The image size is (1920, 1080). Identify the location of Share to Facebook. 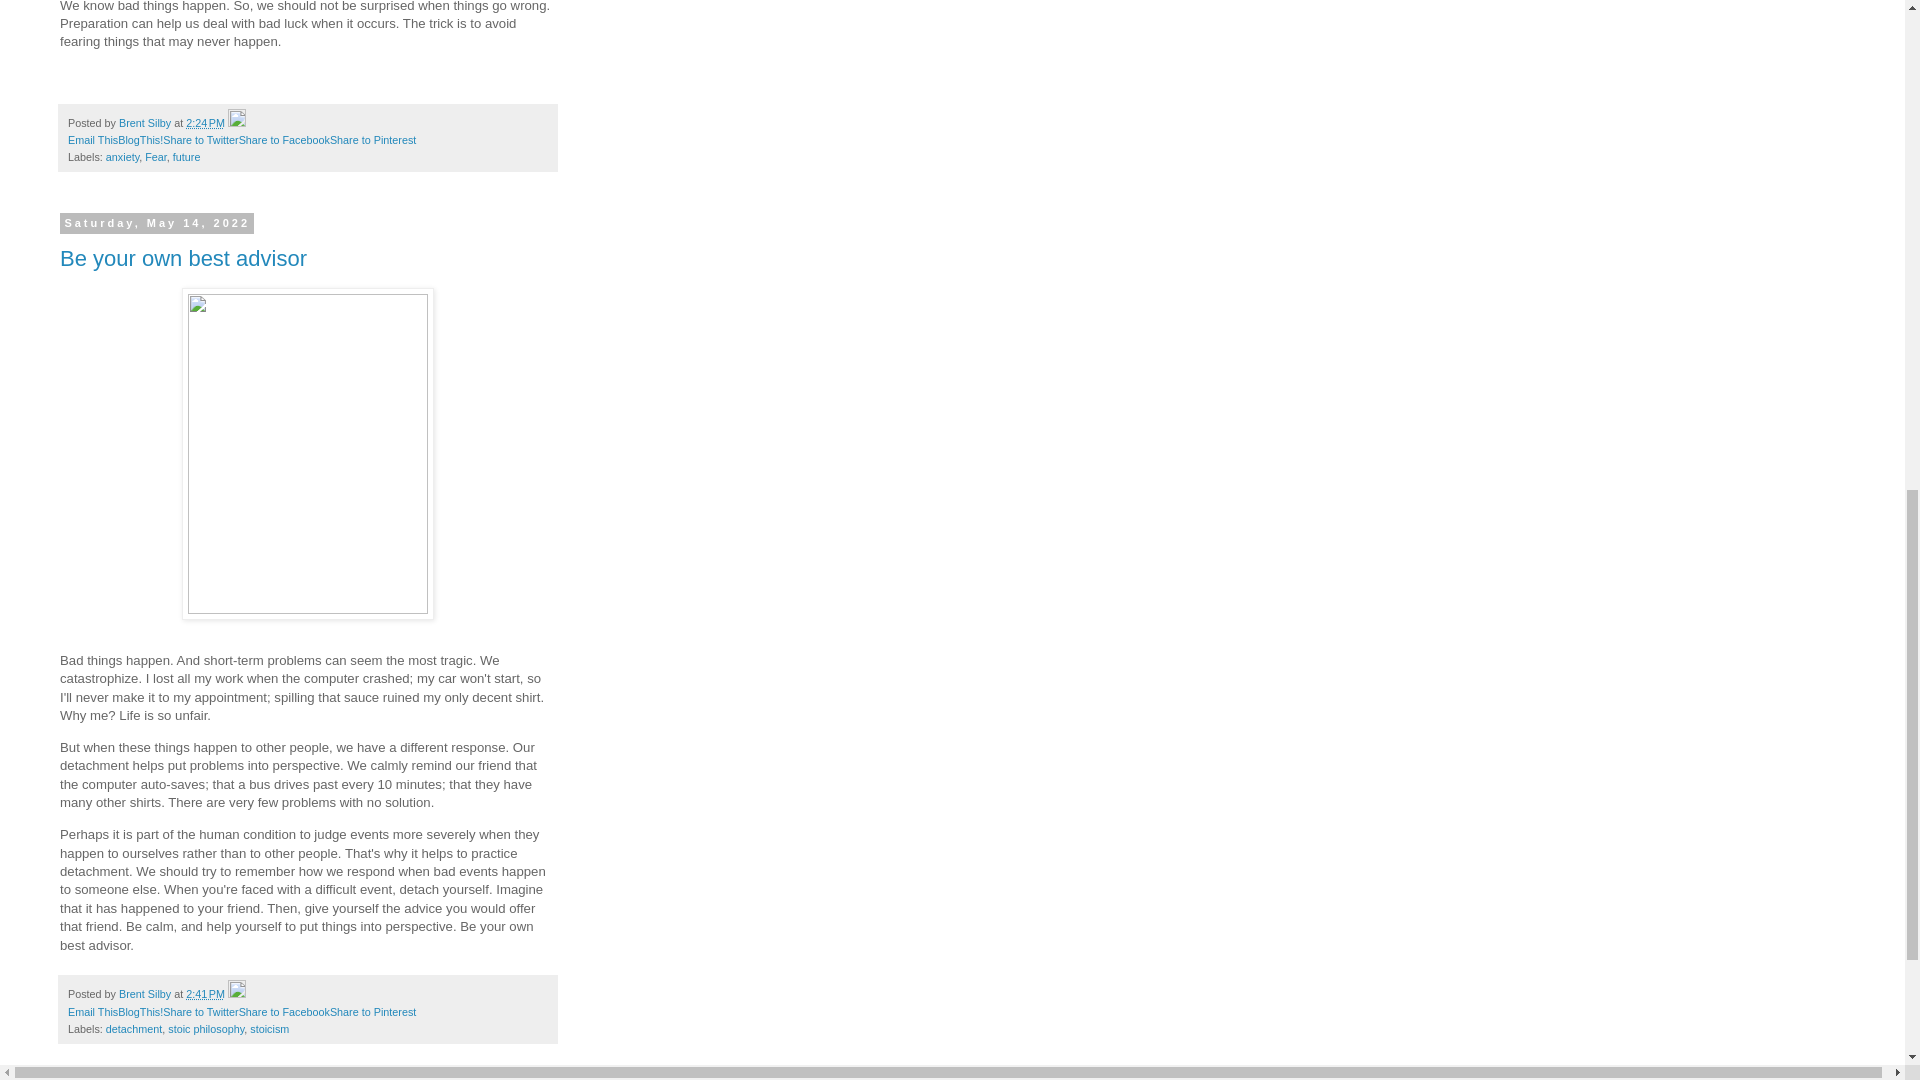
(284, 1012).